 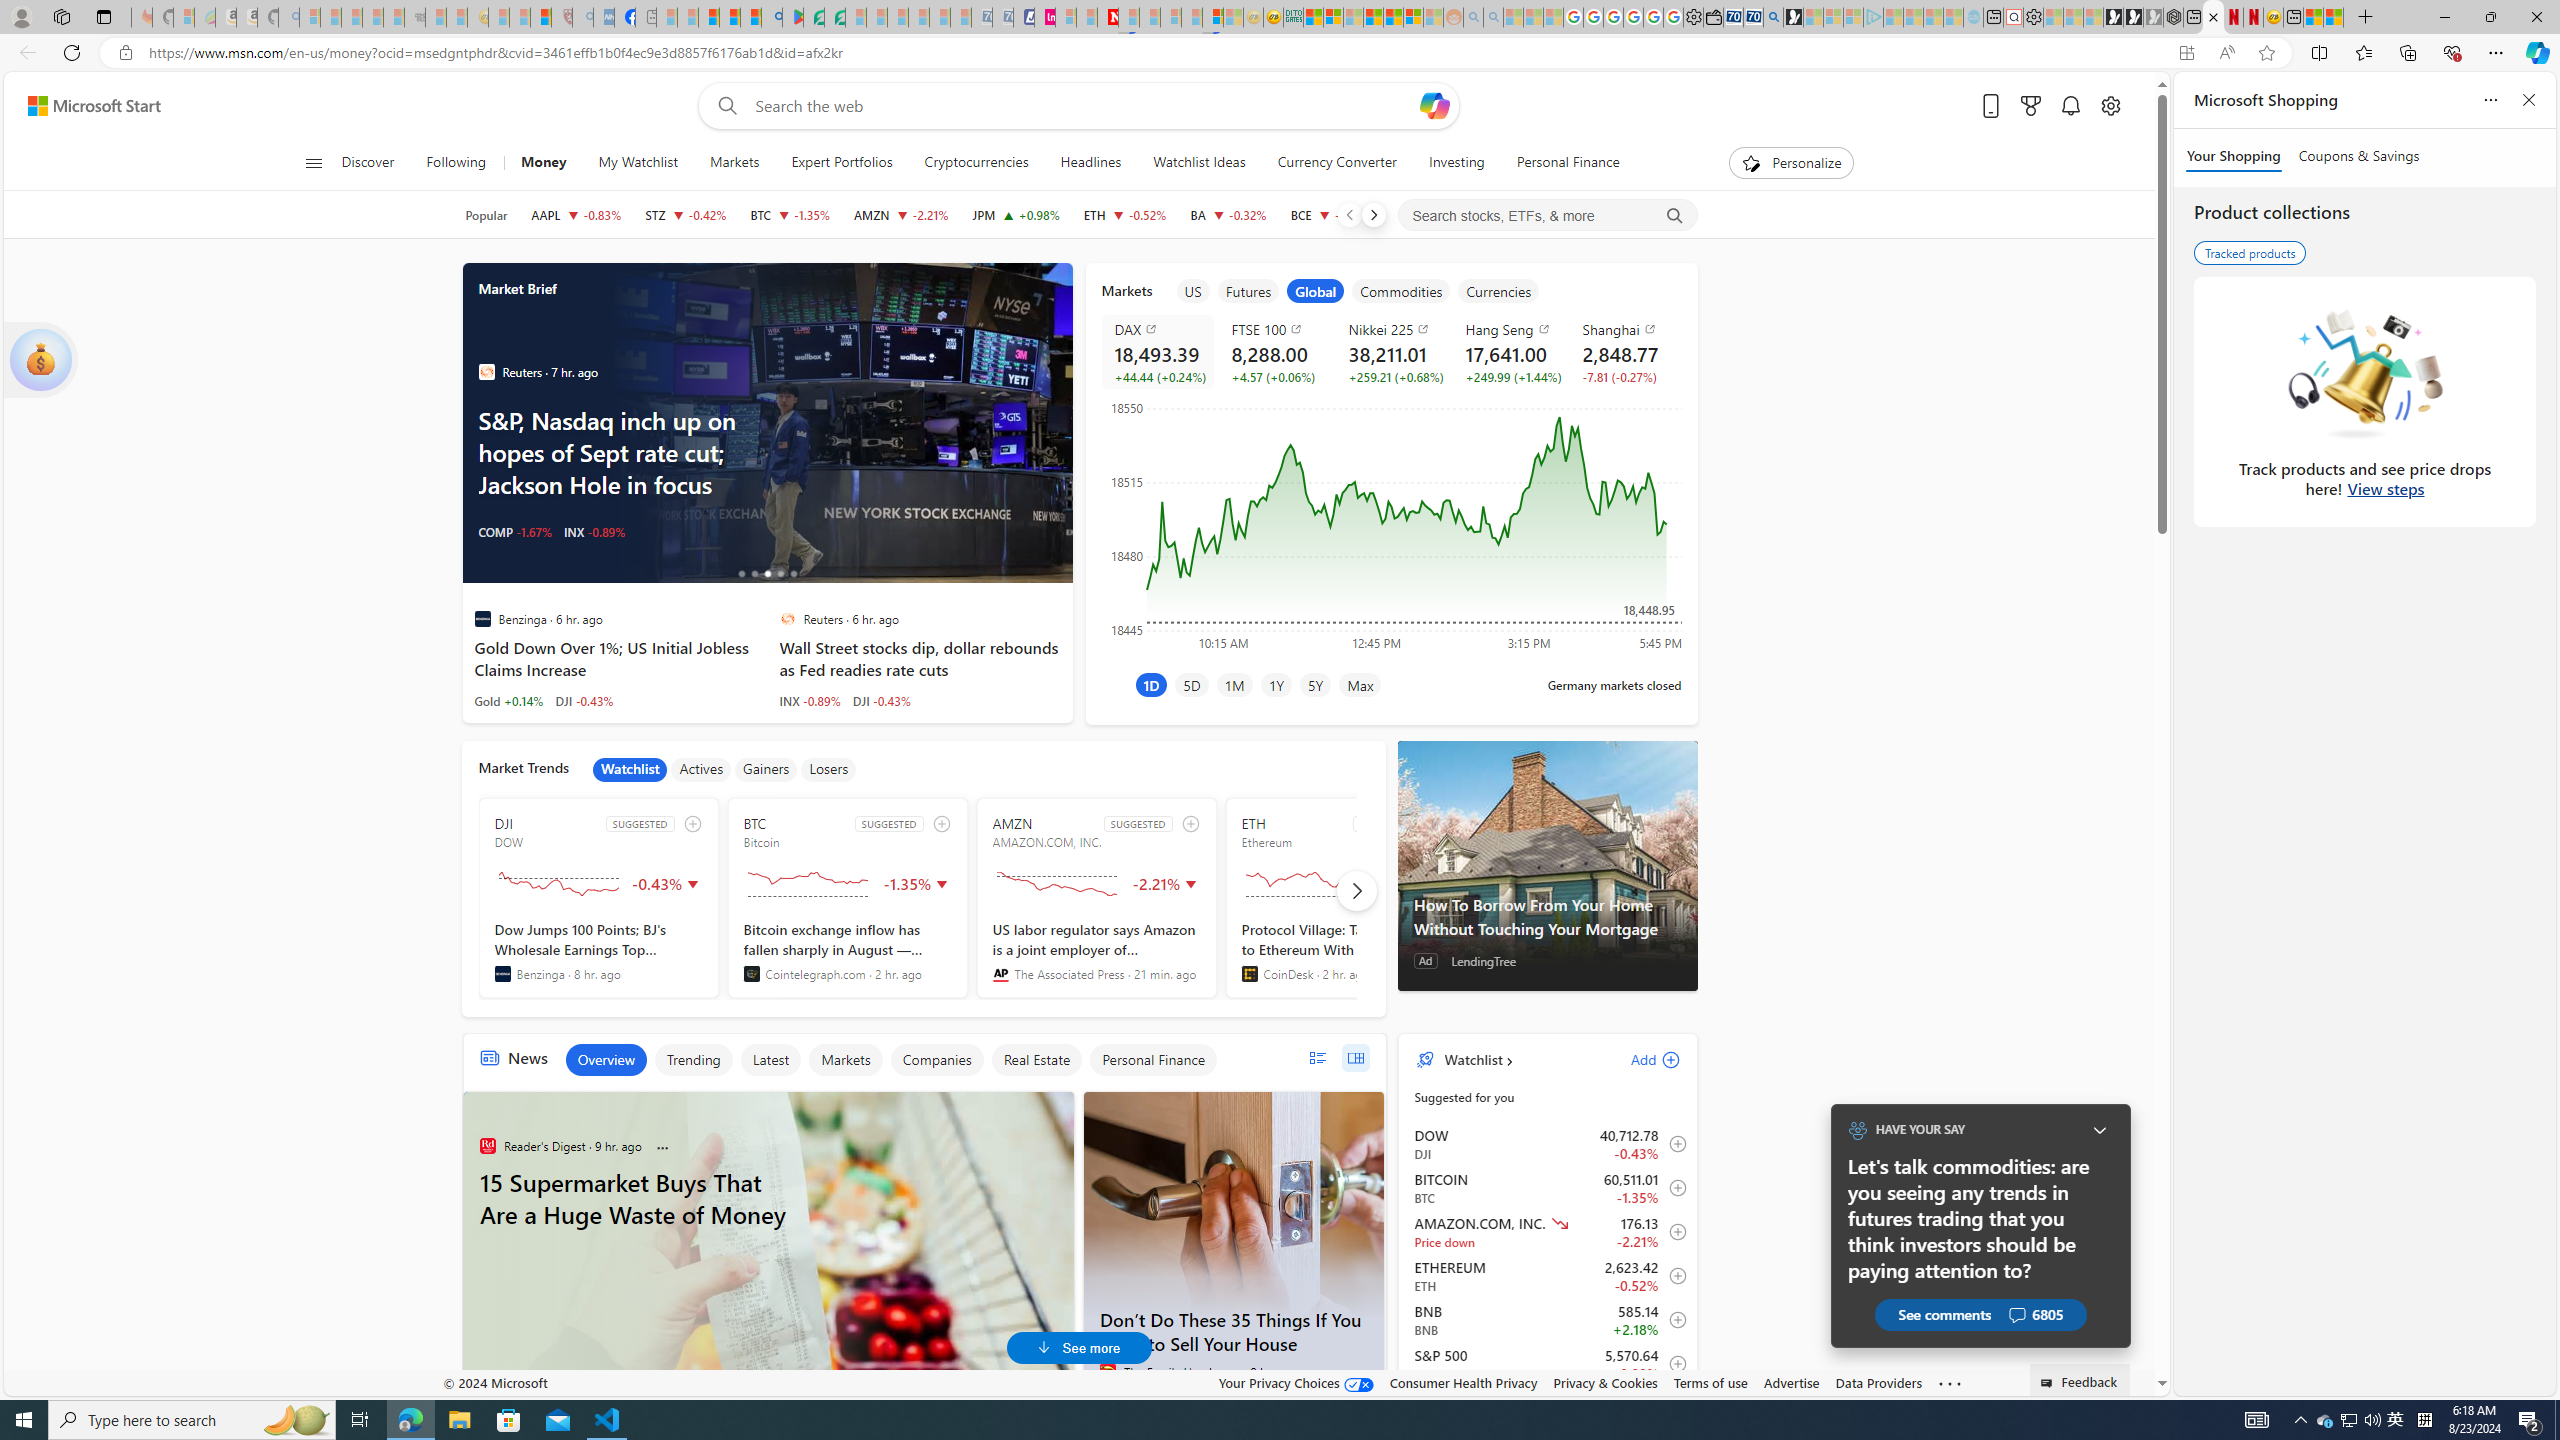 I want to click on Expert Portfolios, so click(x=1373, y=17).